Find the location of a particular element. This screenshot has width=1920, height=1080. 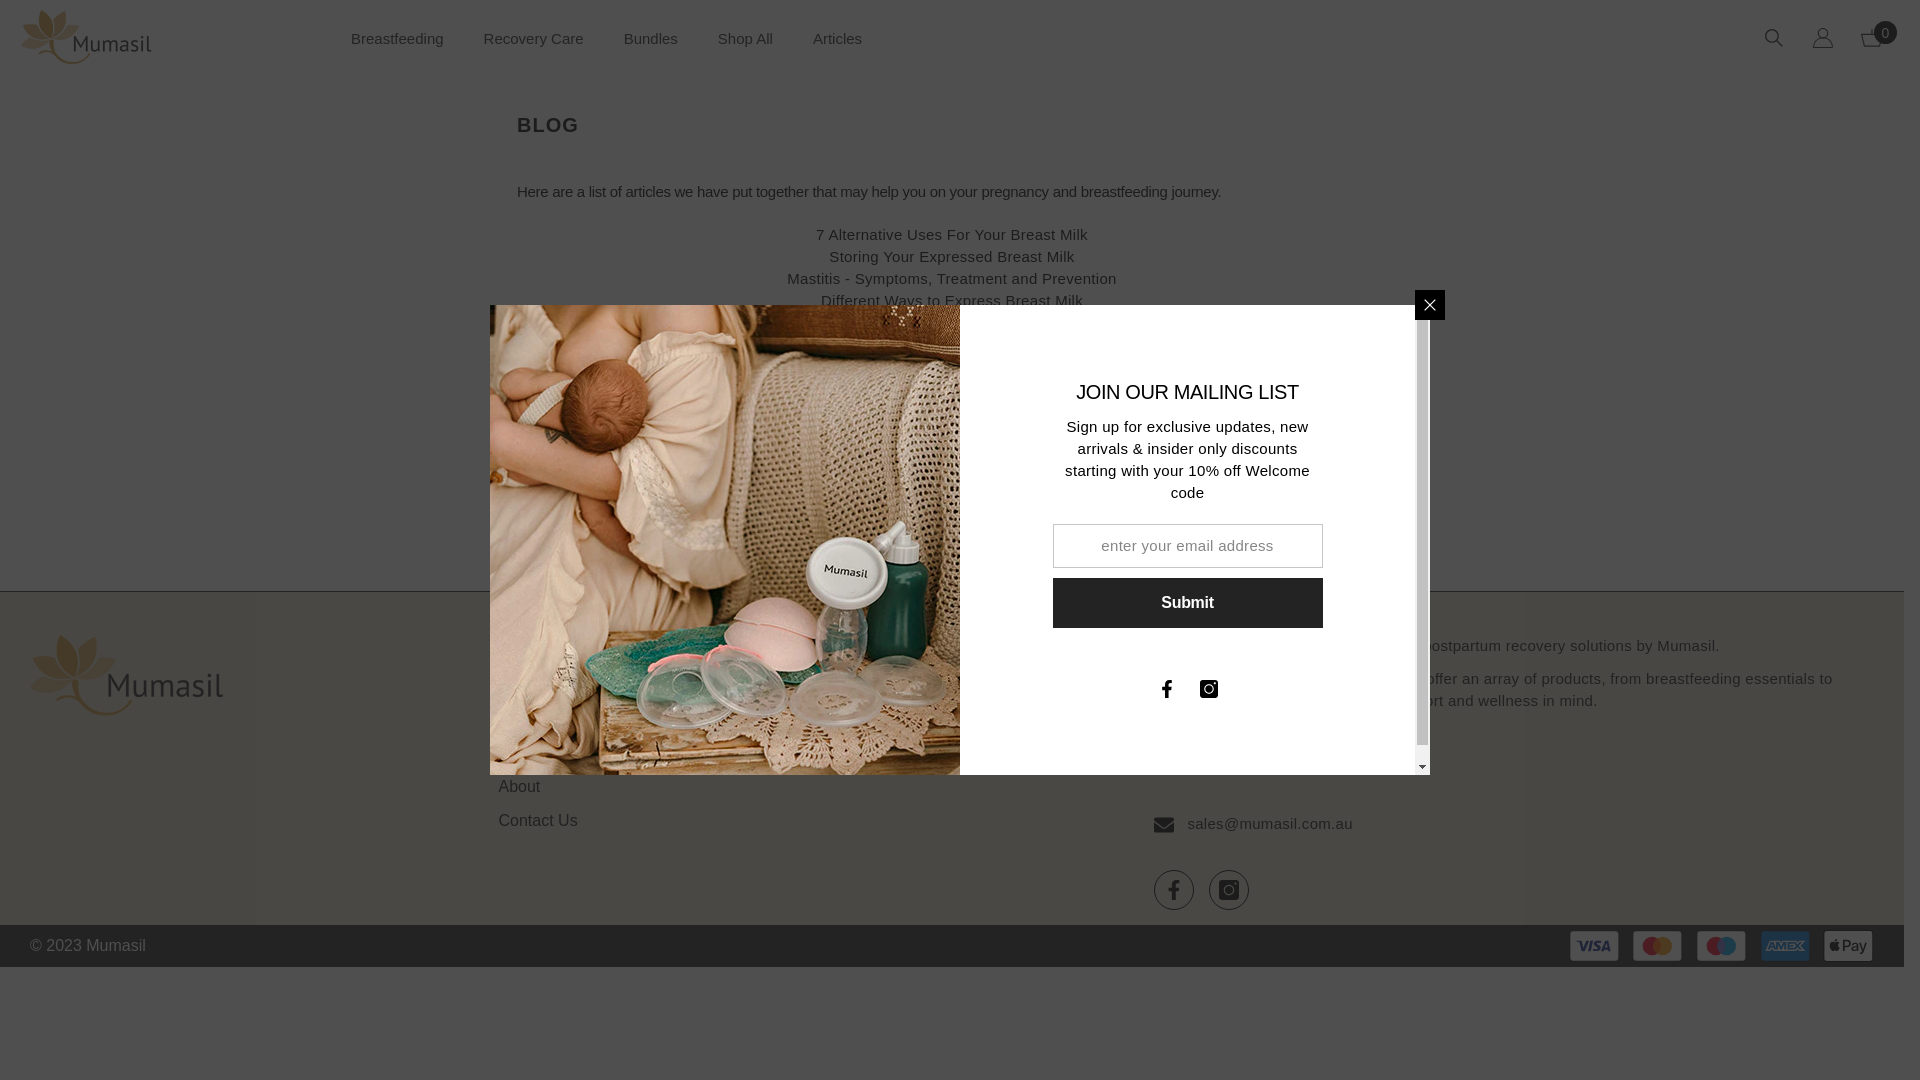

Shop All is located at coordinates (746, 52).